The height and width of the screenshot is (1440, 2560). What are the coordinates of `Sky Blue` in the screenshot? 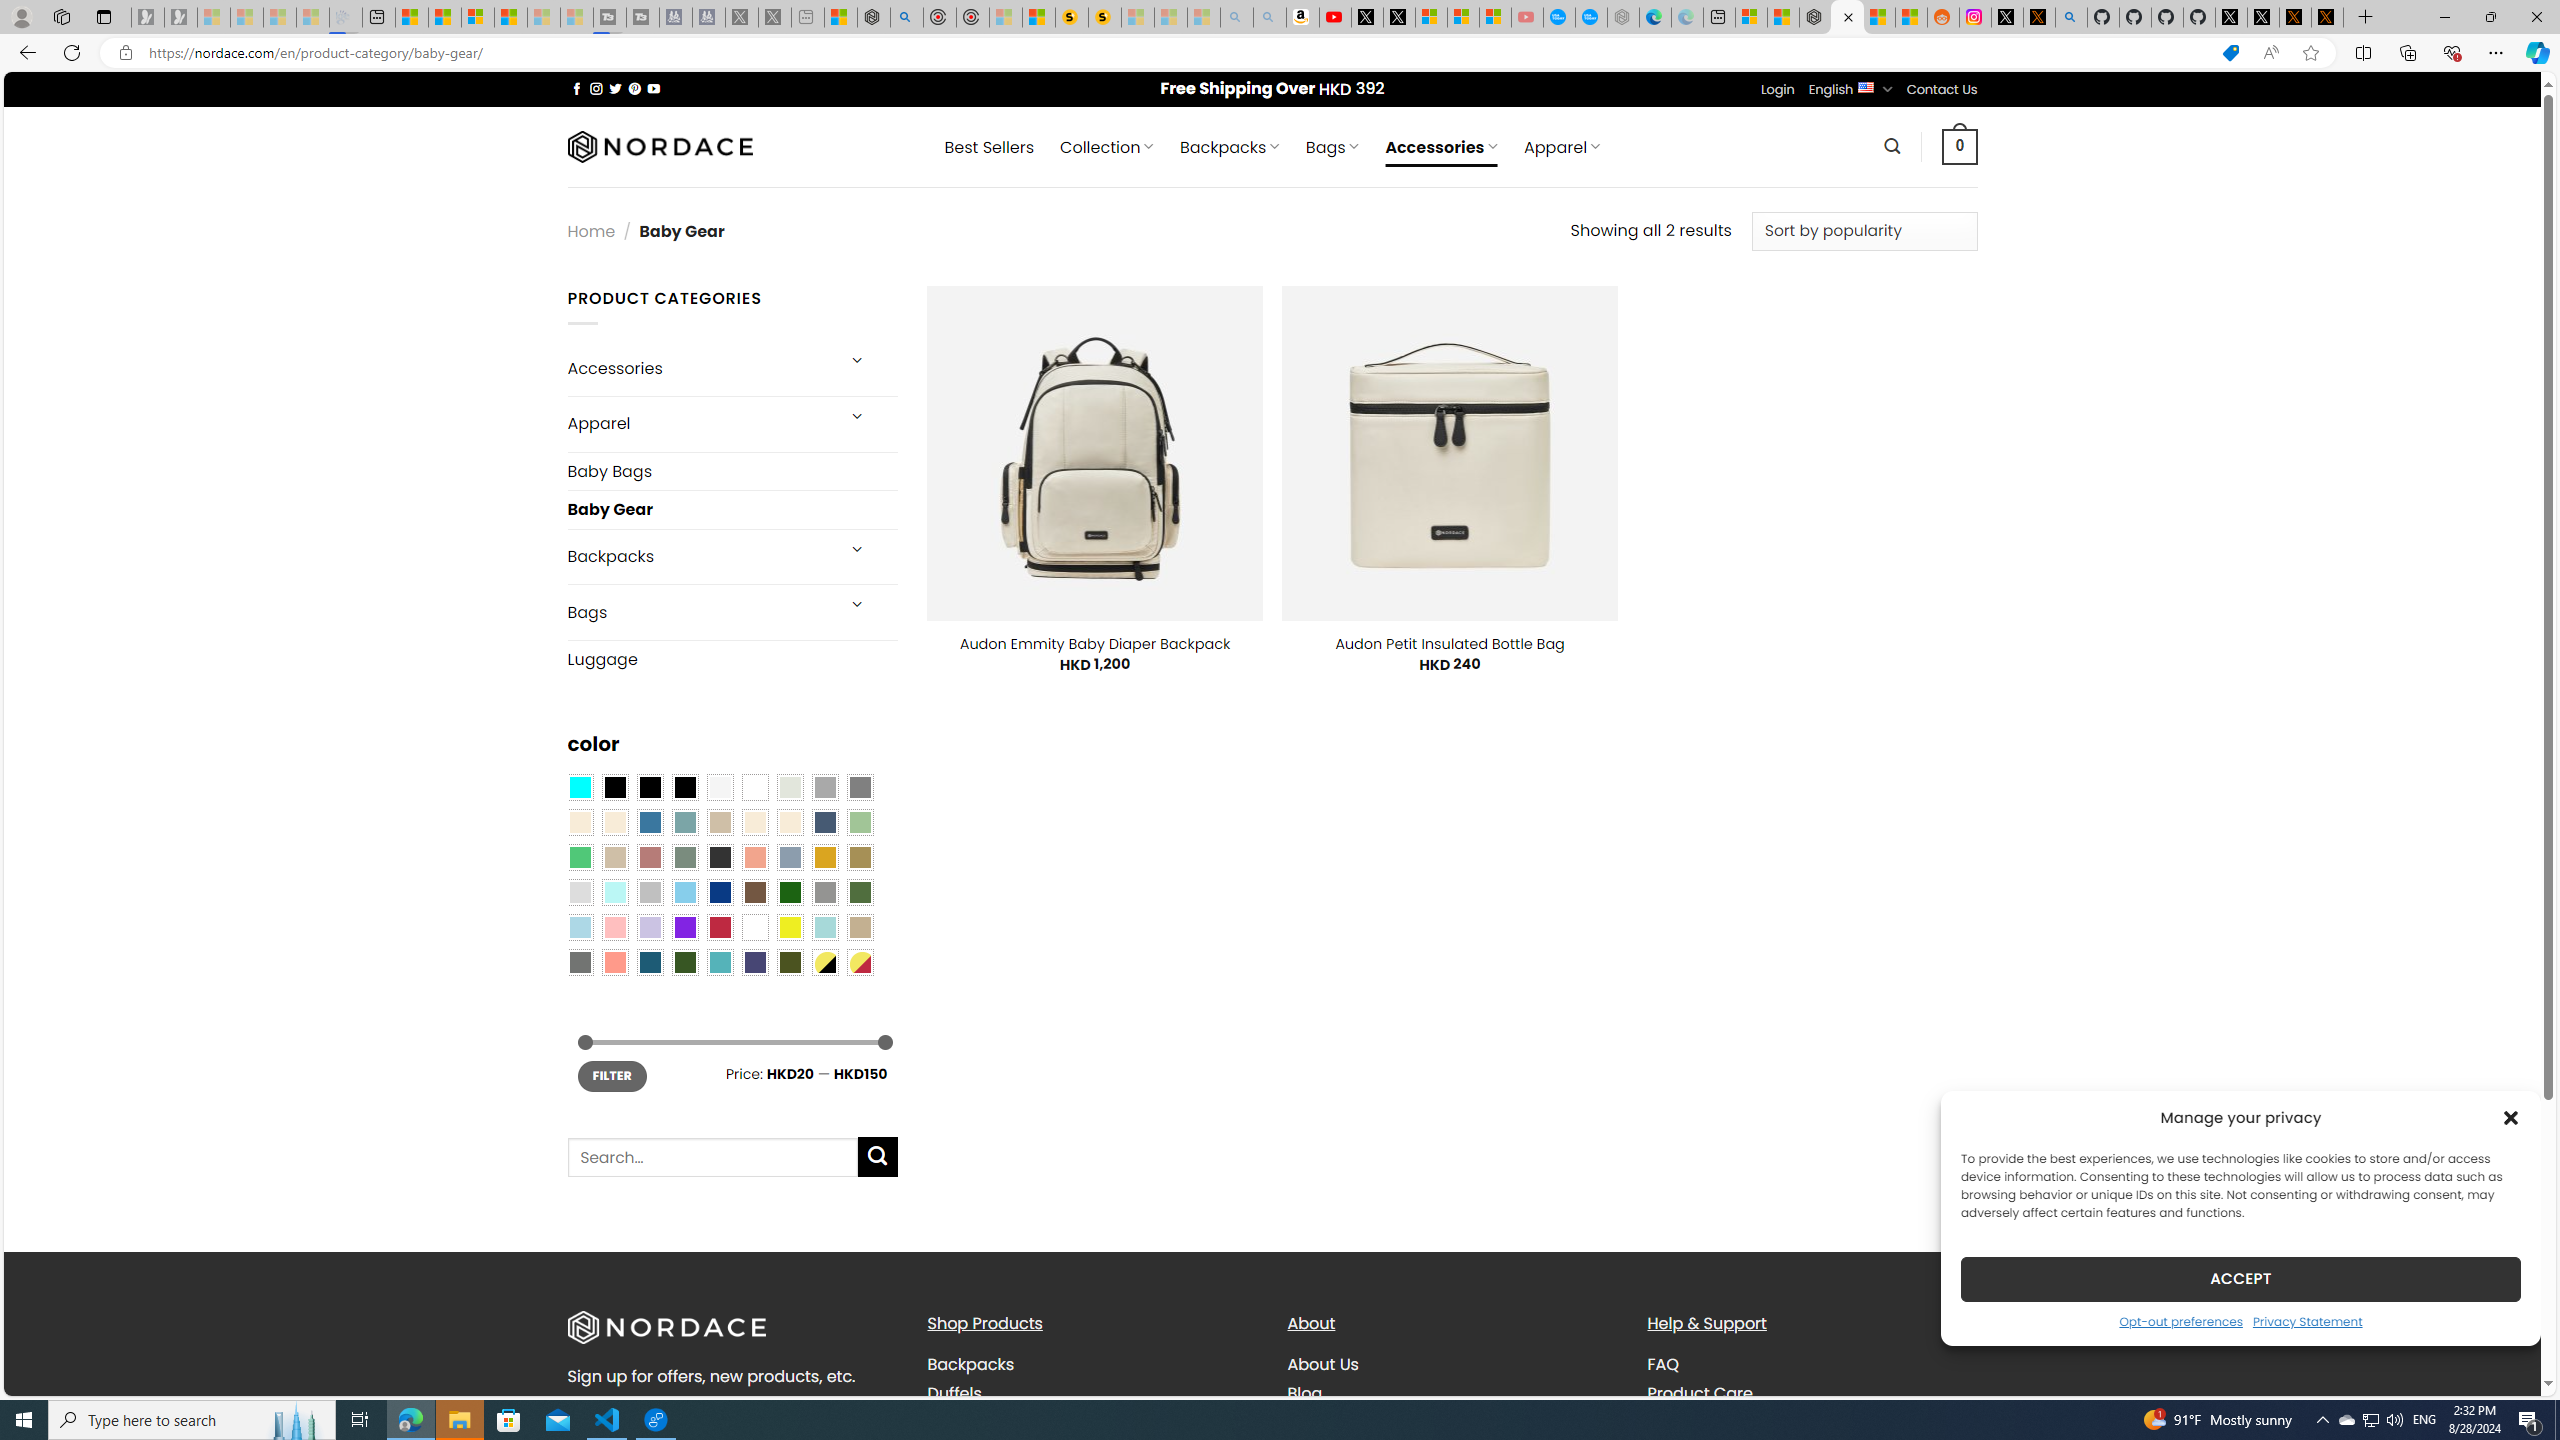 It's located at (684, 892).